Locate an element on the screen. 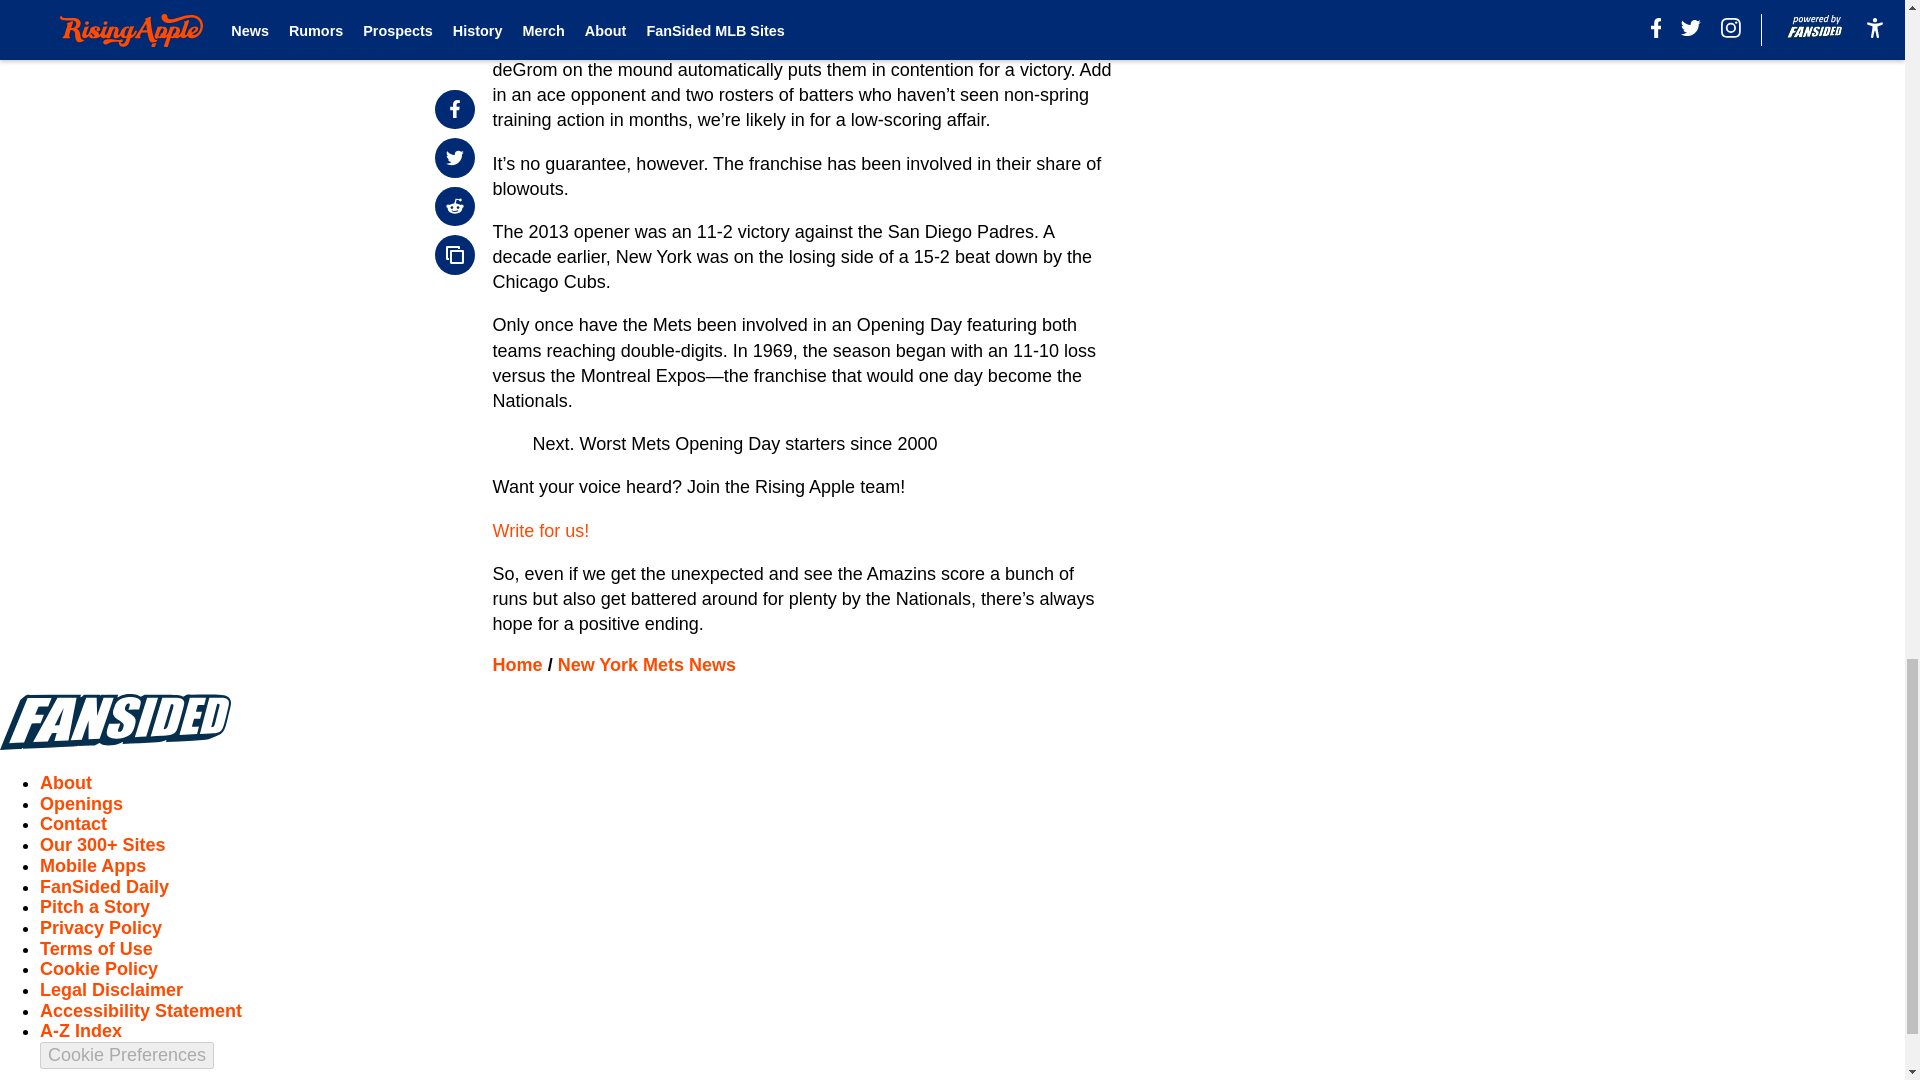  Openings is located at coordinates (81, 804).